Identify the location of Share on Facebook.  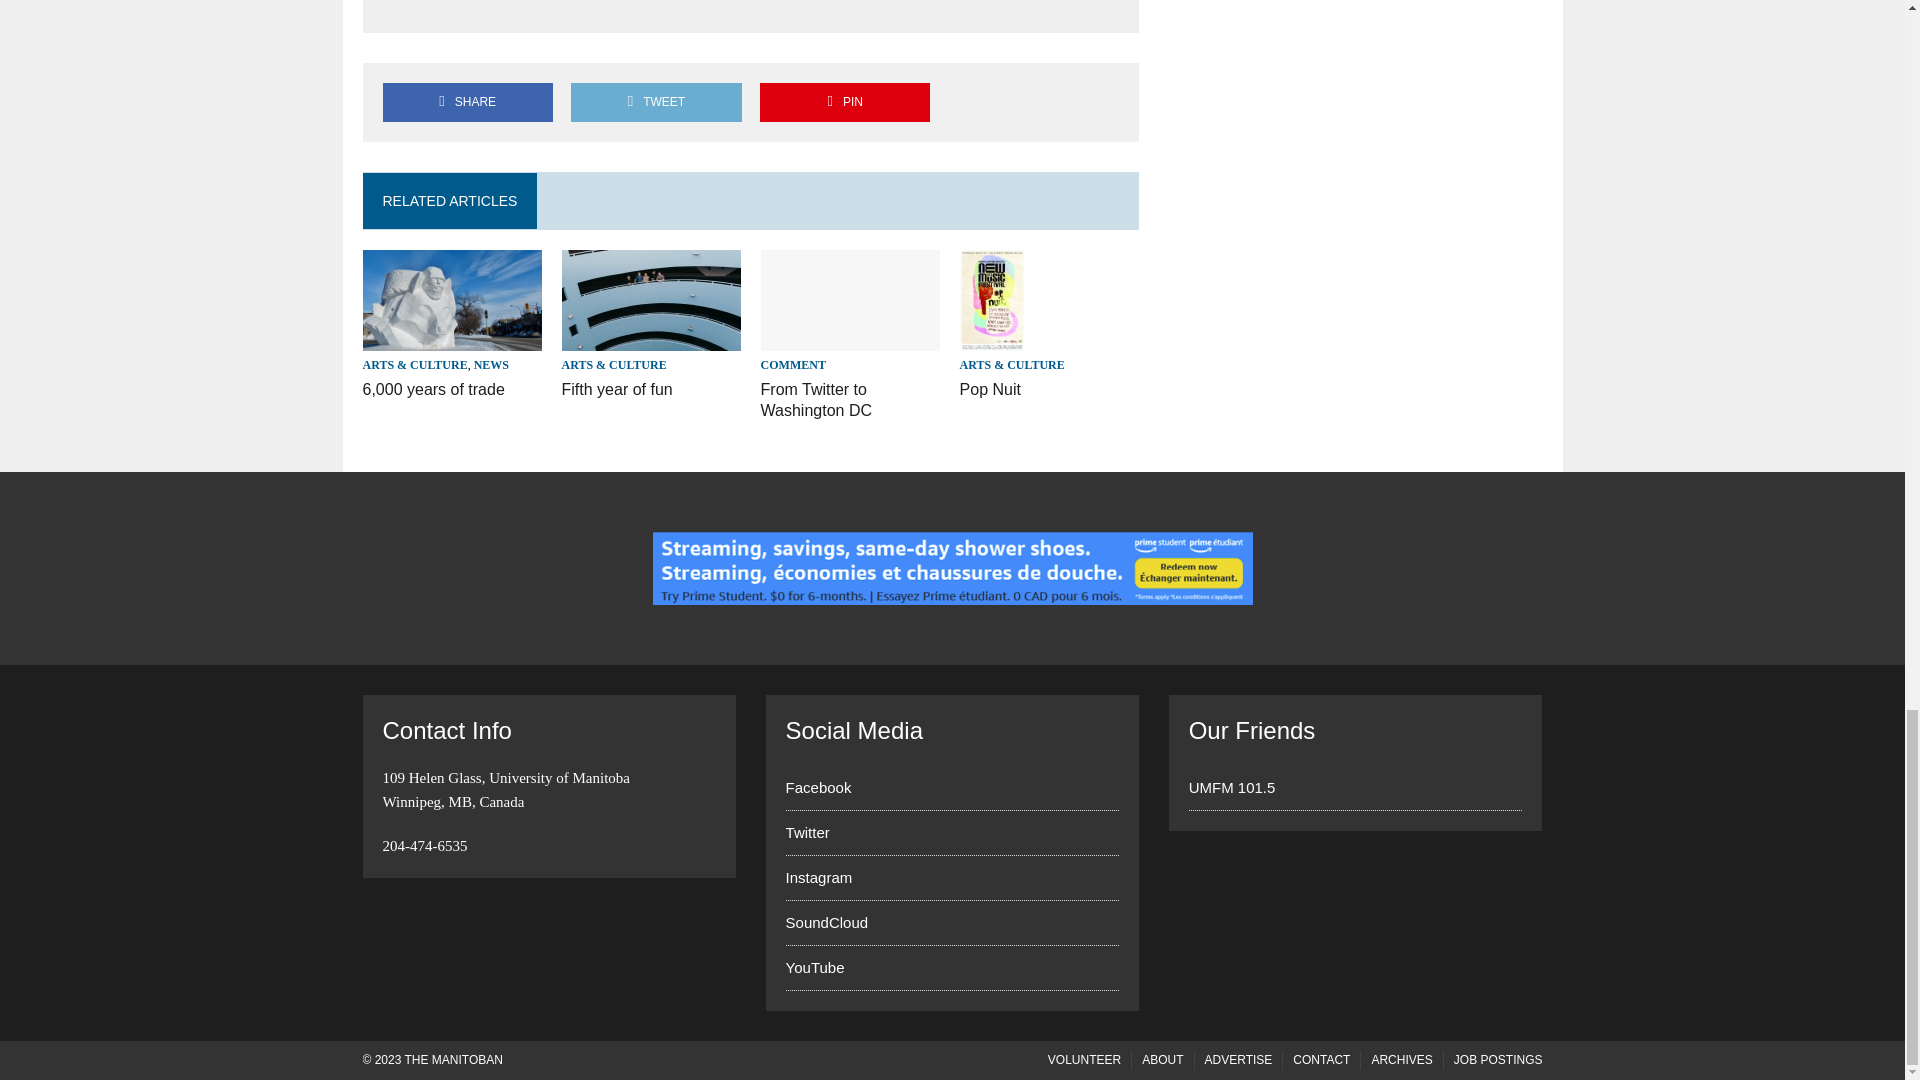
(467, 102).